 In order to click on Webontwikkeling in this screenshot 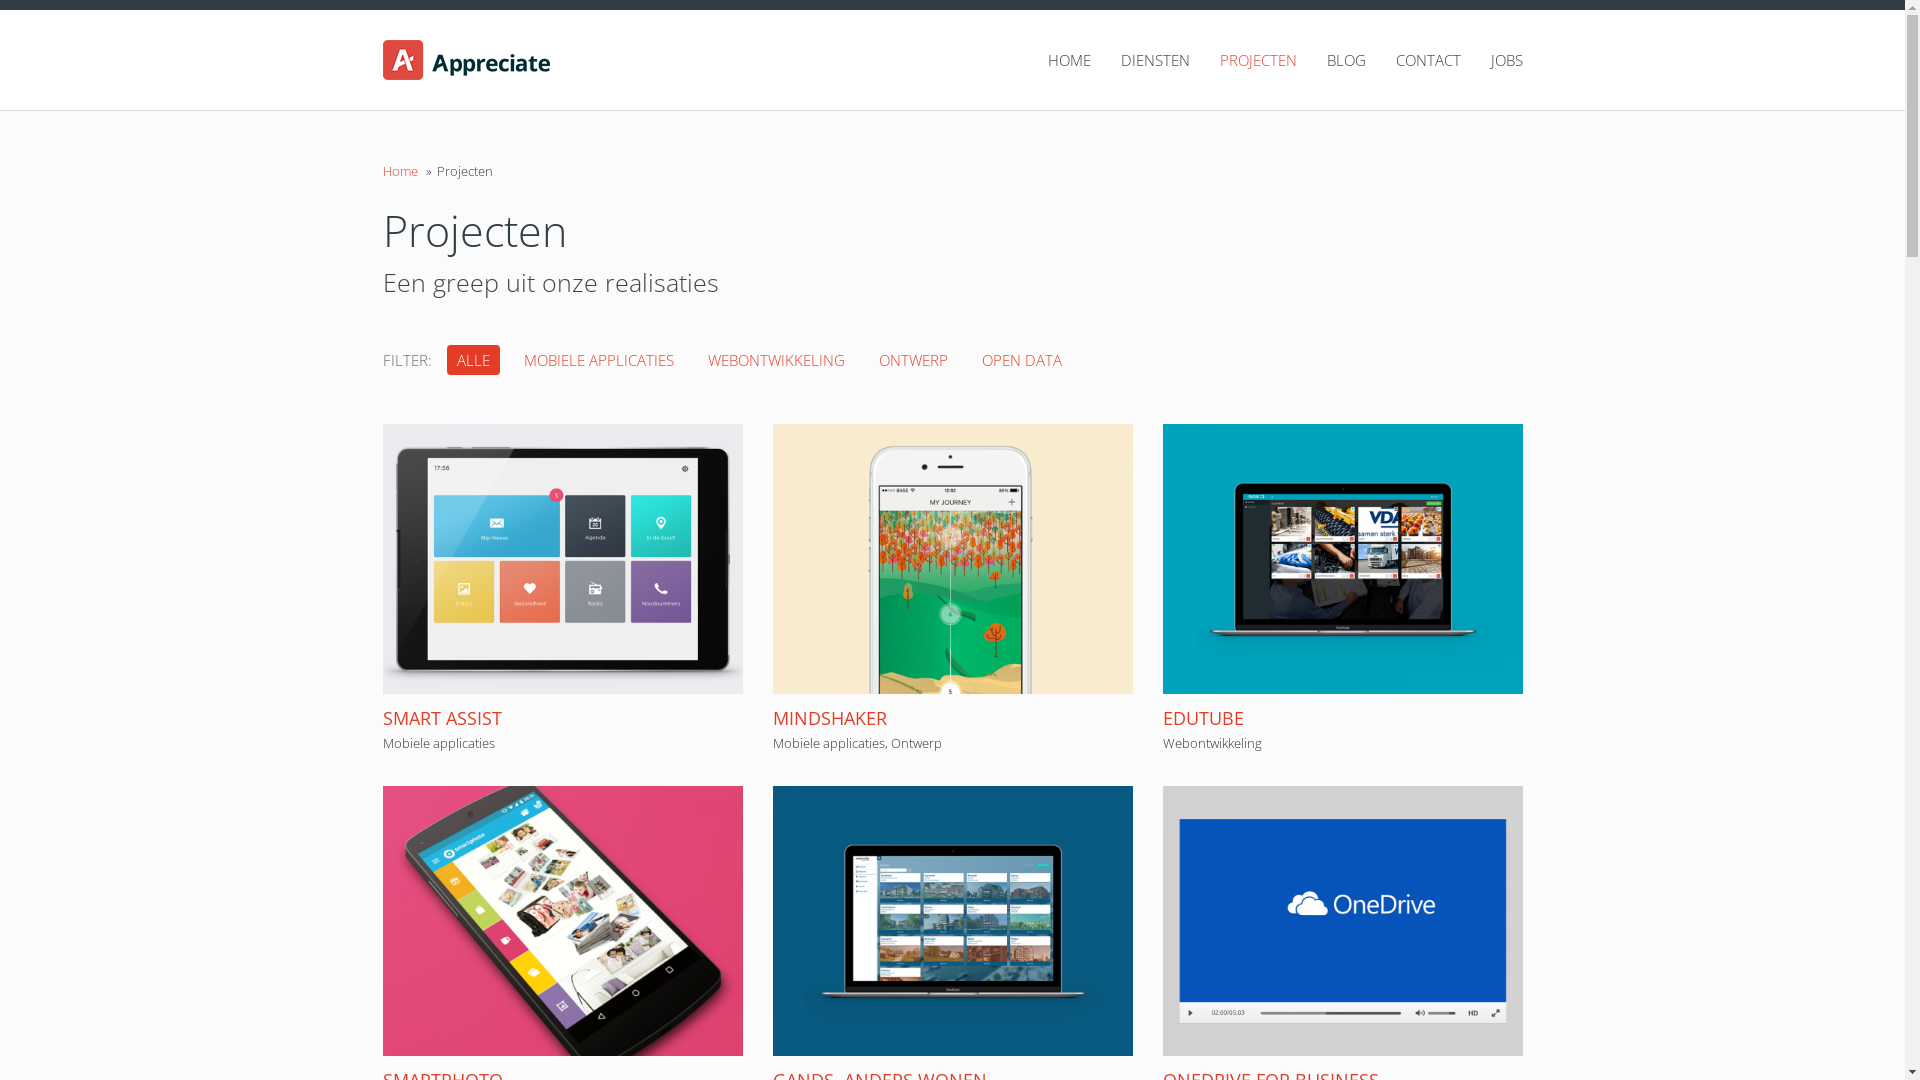, I will do `click(1212, 743)`.